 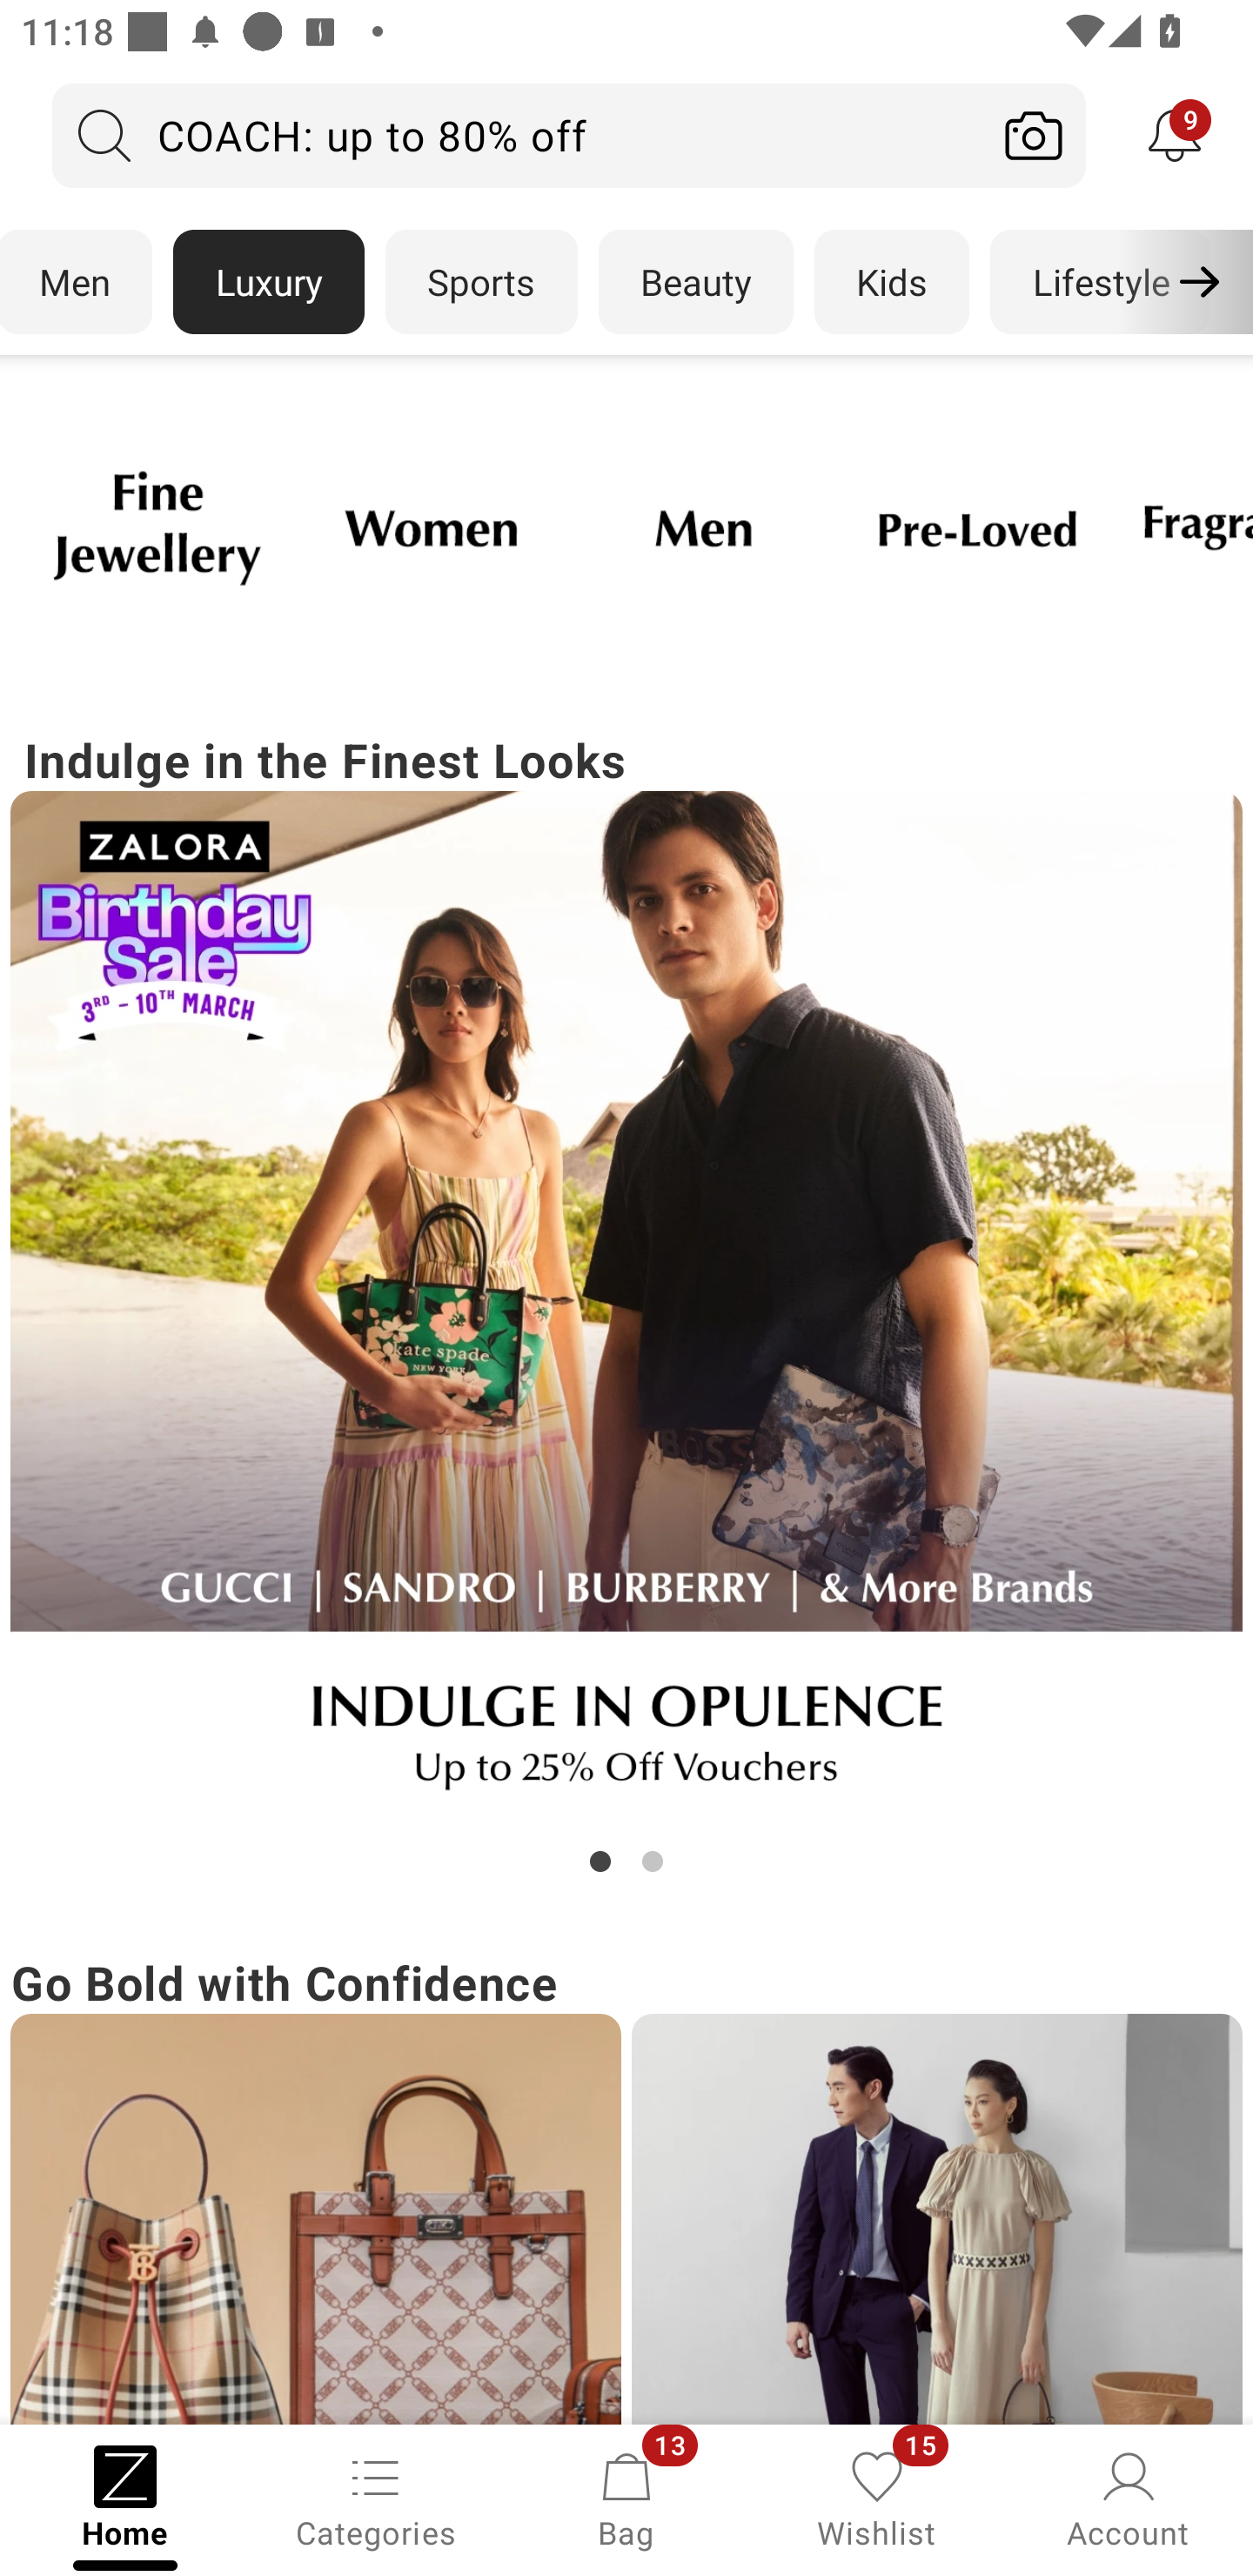 What do you see at coordinates (976, 527) in the screenshot?
I see `Campaign banner` at bounding box center [976, 527].